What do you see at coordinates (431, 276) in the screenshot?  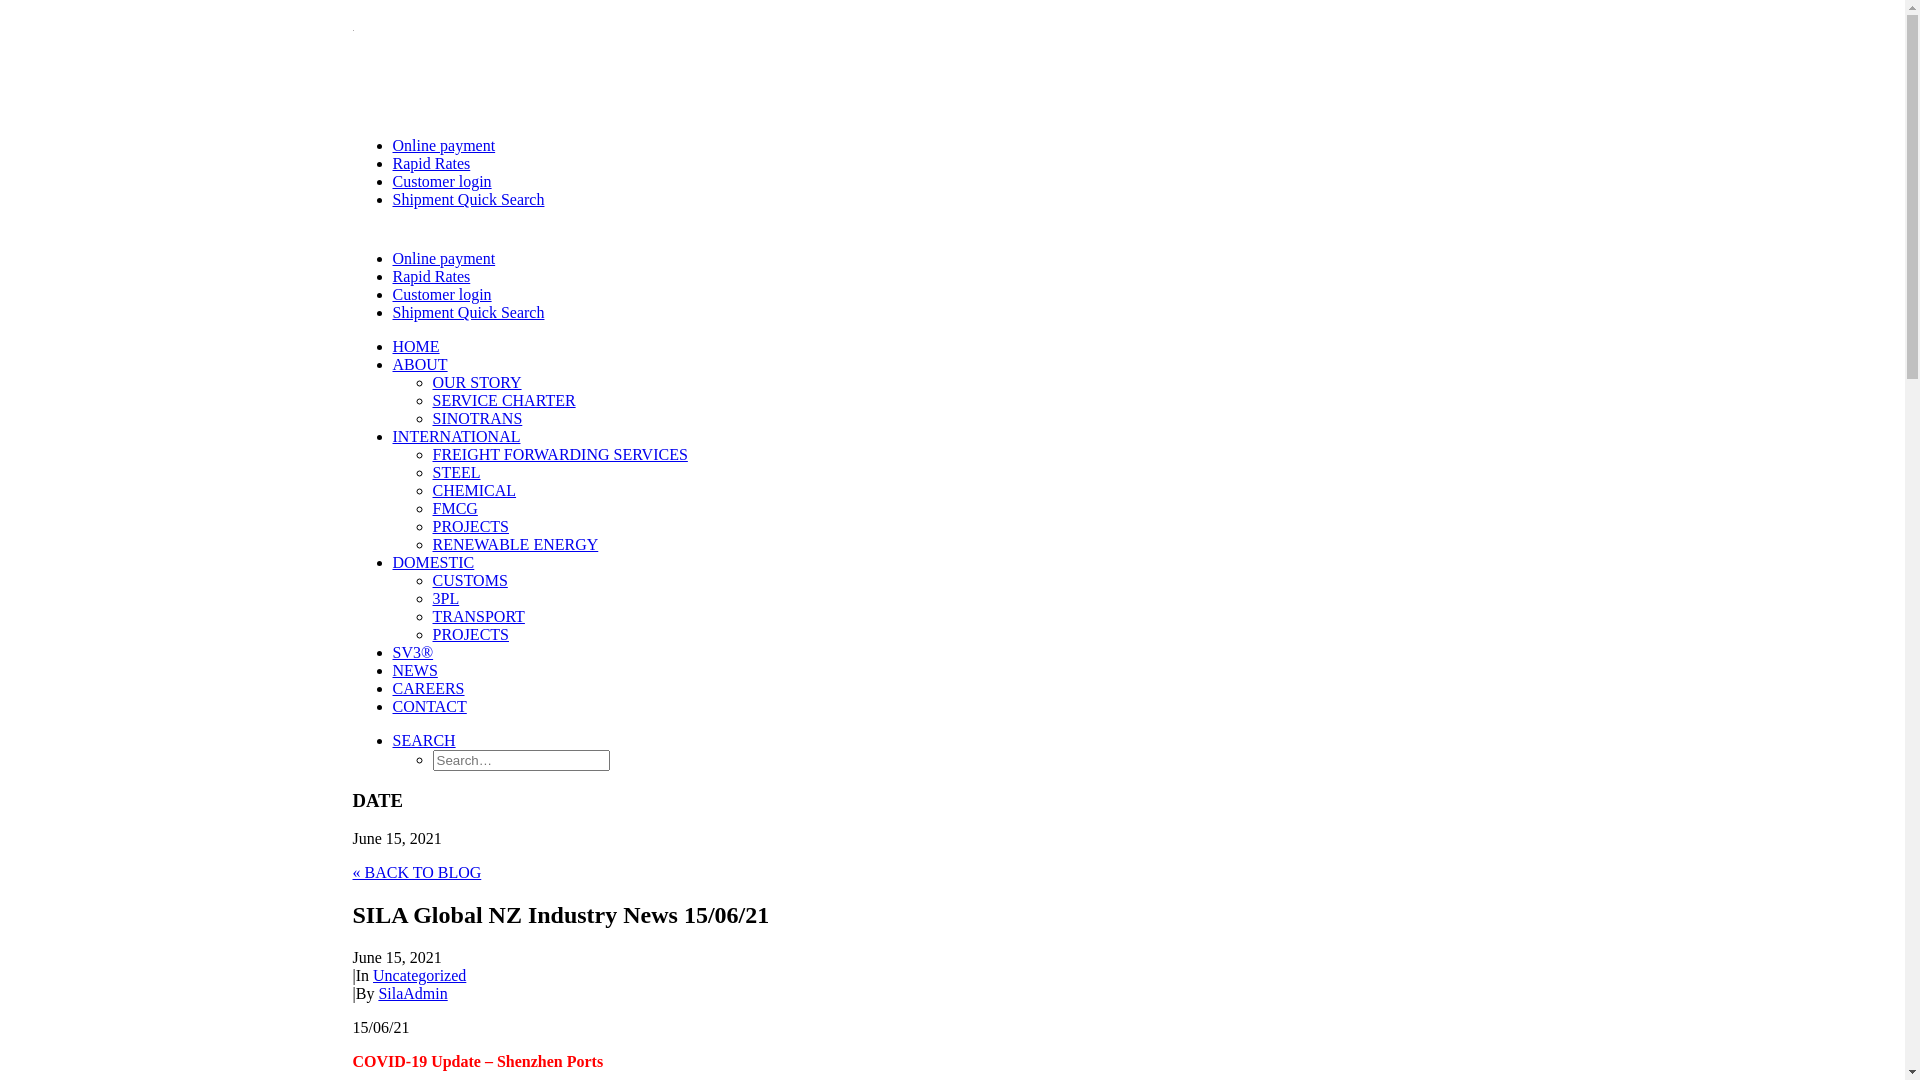 I see `Rapid Rates` at bounding box center [431, 276].